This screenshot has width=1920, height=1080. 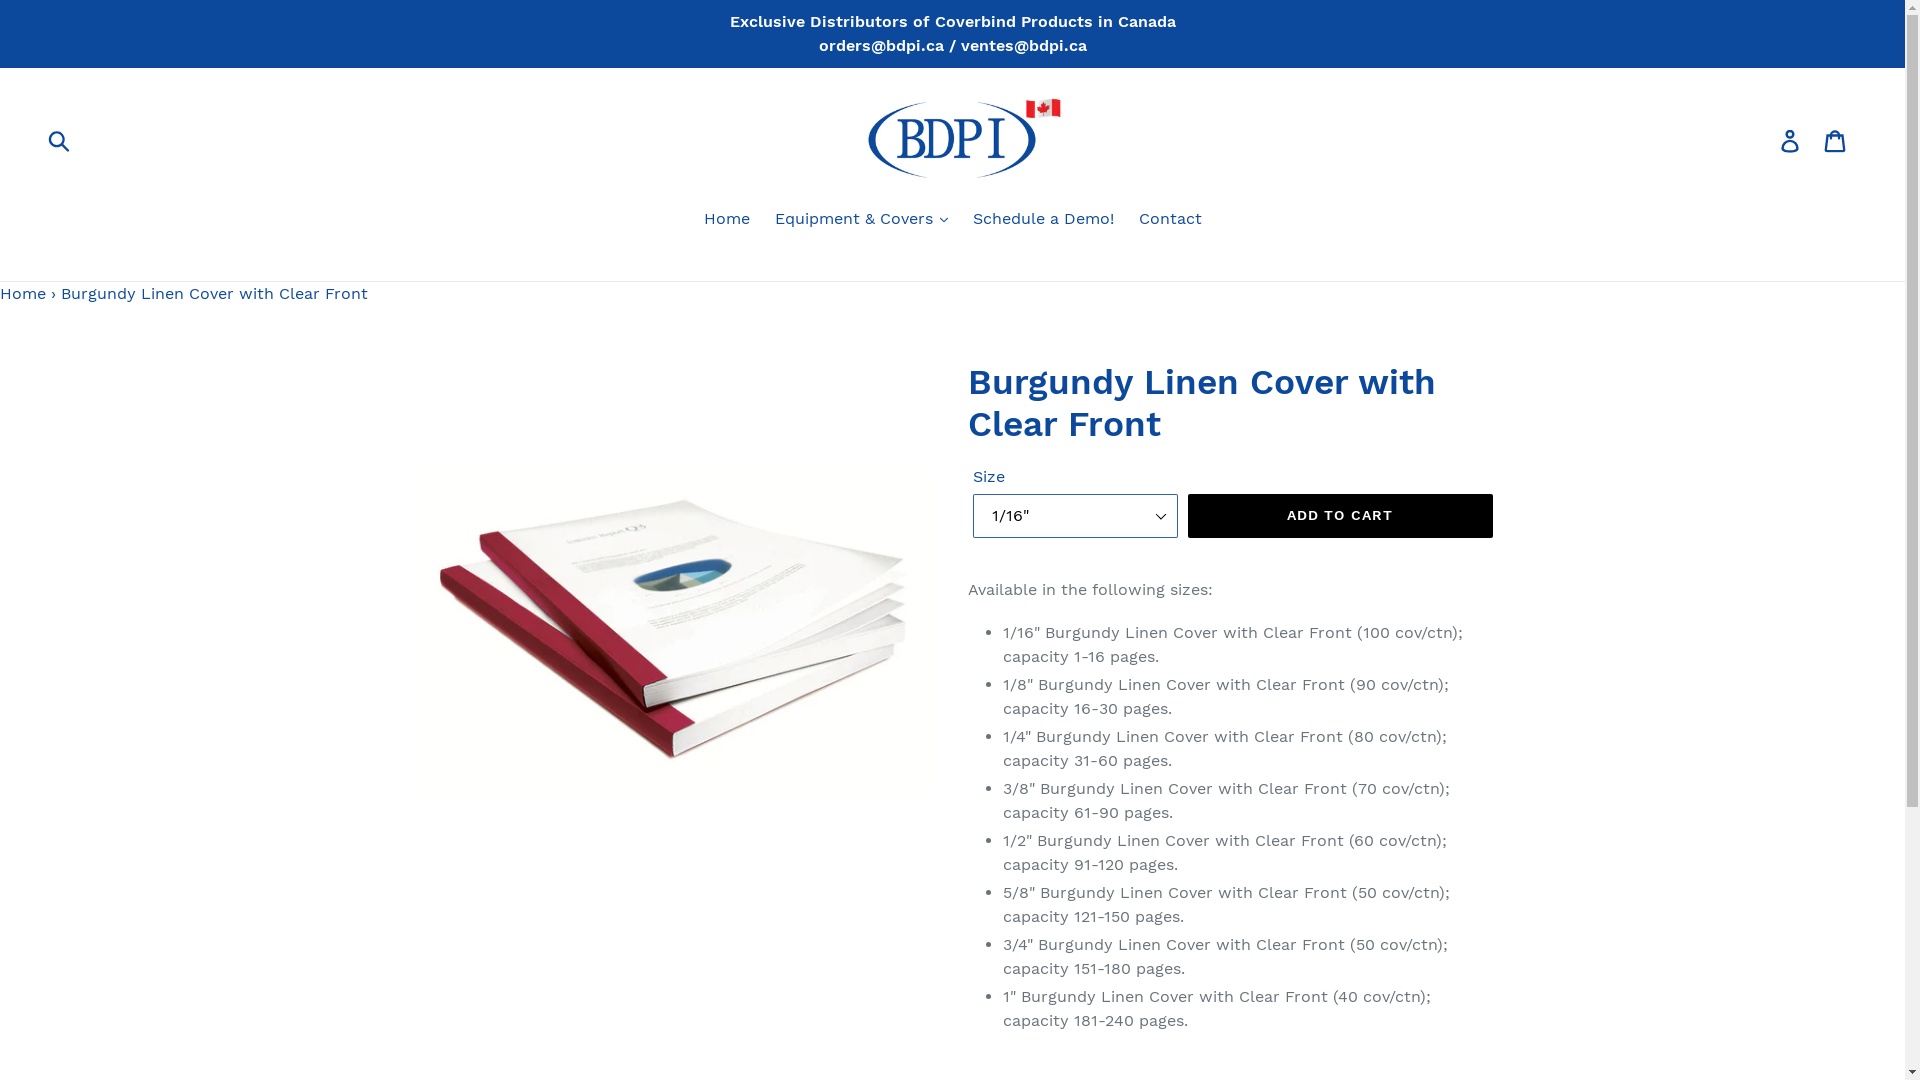 What do you see at coordinates (1836, 140) in the screenshot?
I see `Cart` at bounding box center [1836, 140].